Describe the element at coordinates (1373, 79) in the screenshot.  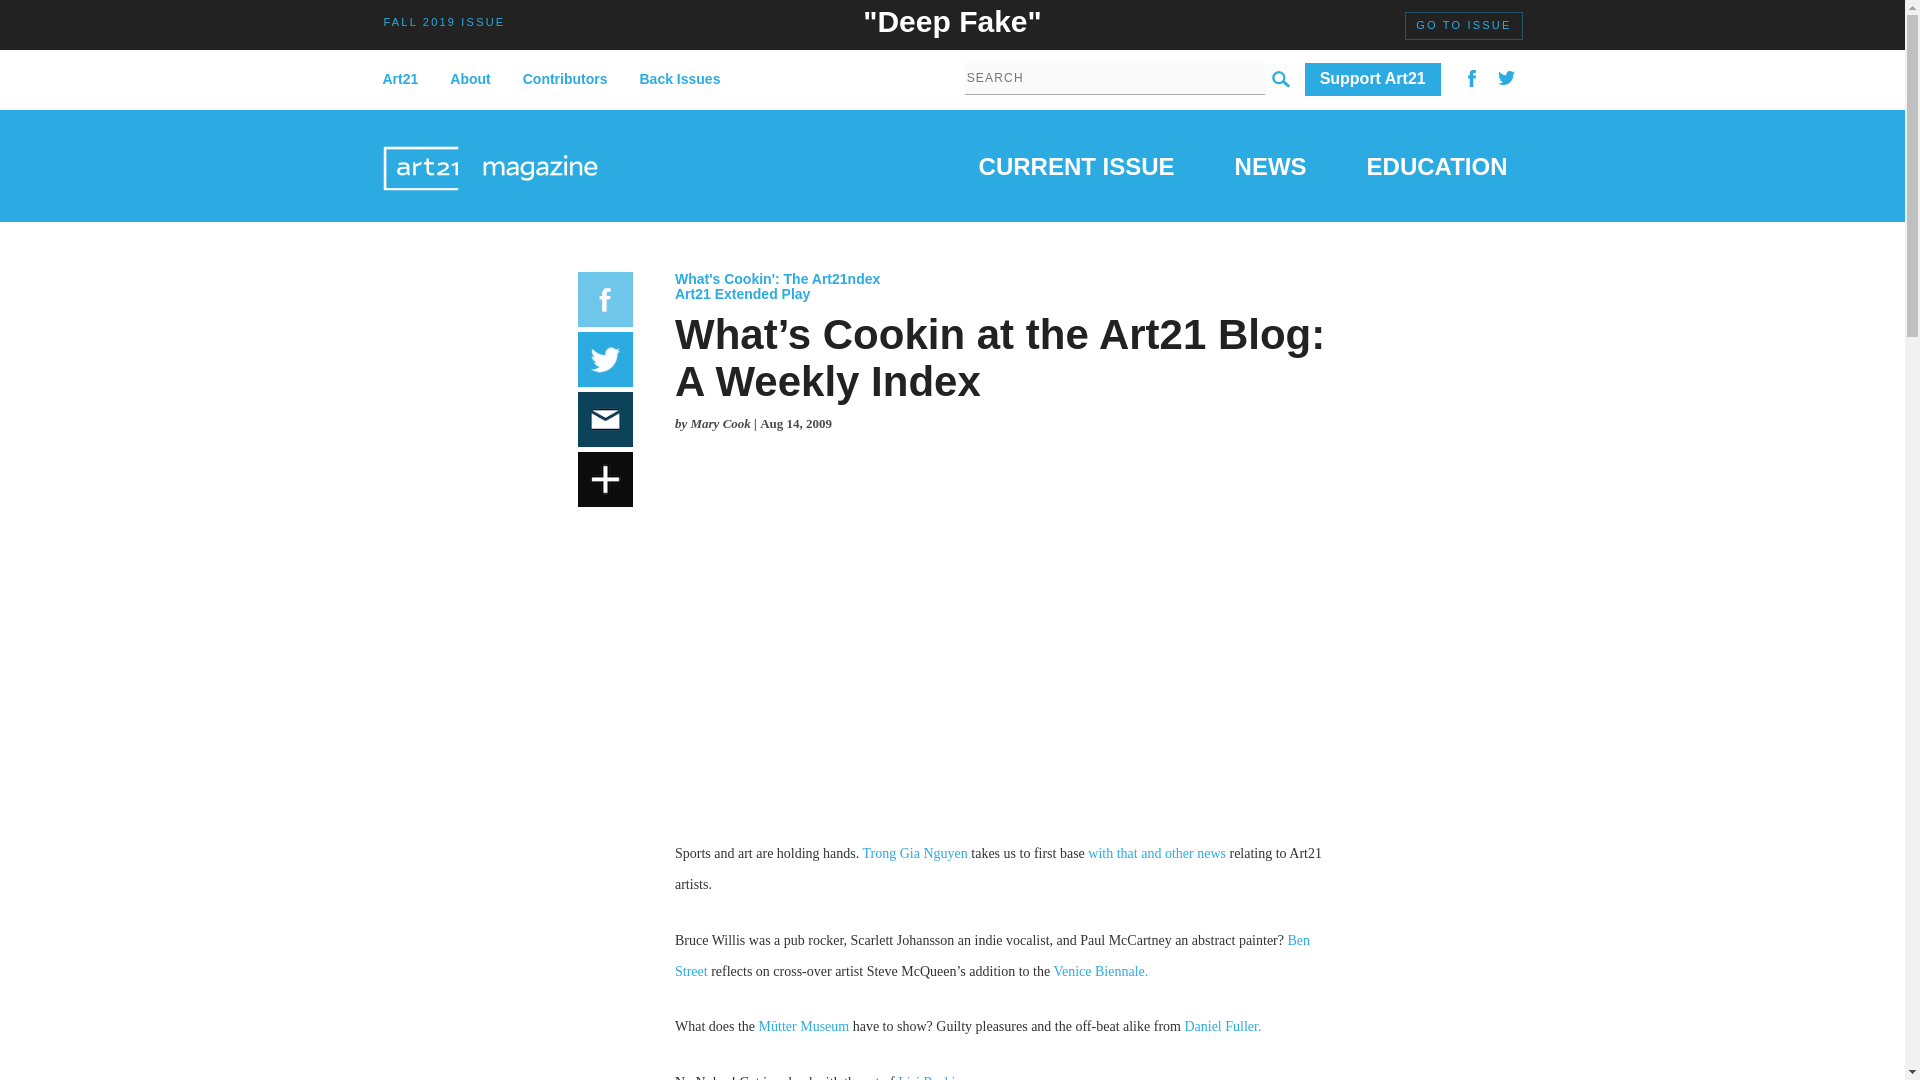
I see `Support Art21` at that location.